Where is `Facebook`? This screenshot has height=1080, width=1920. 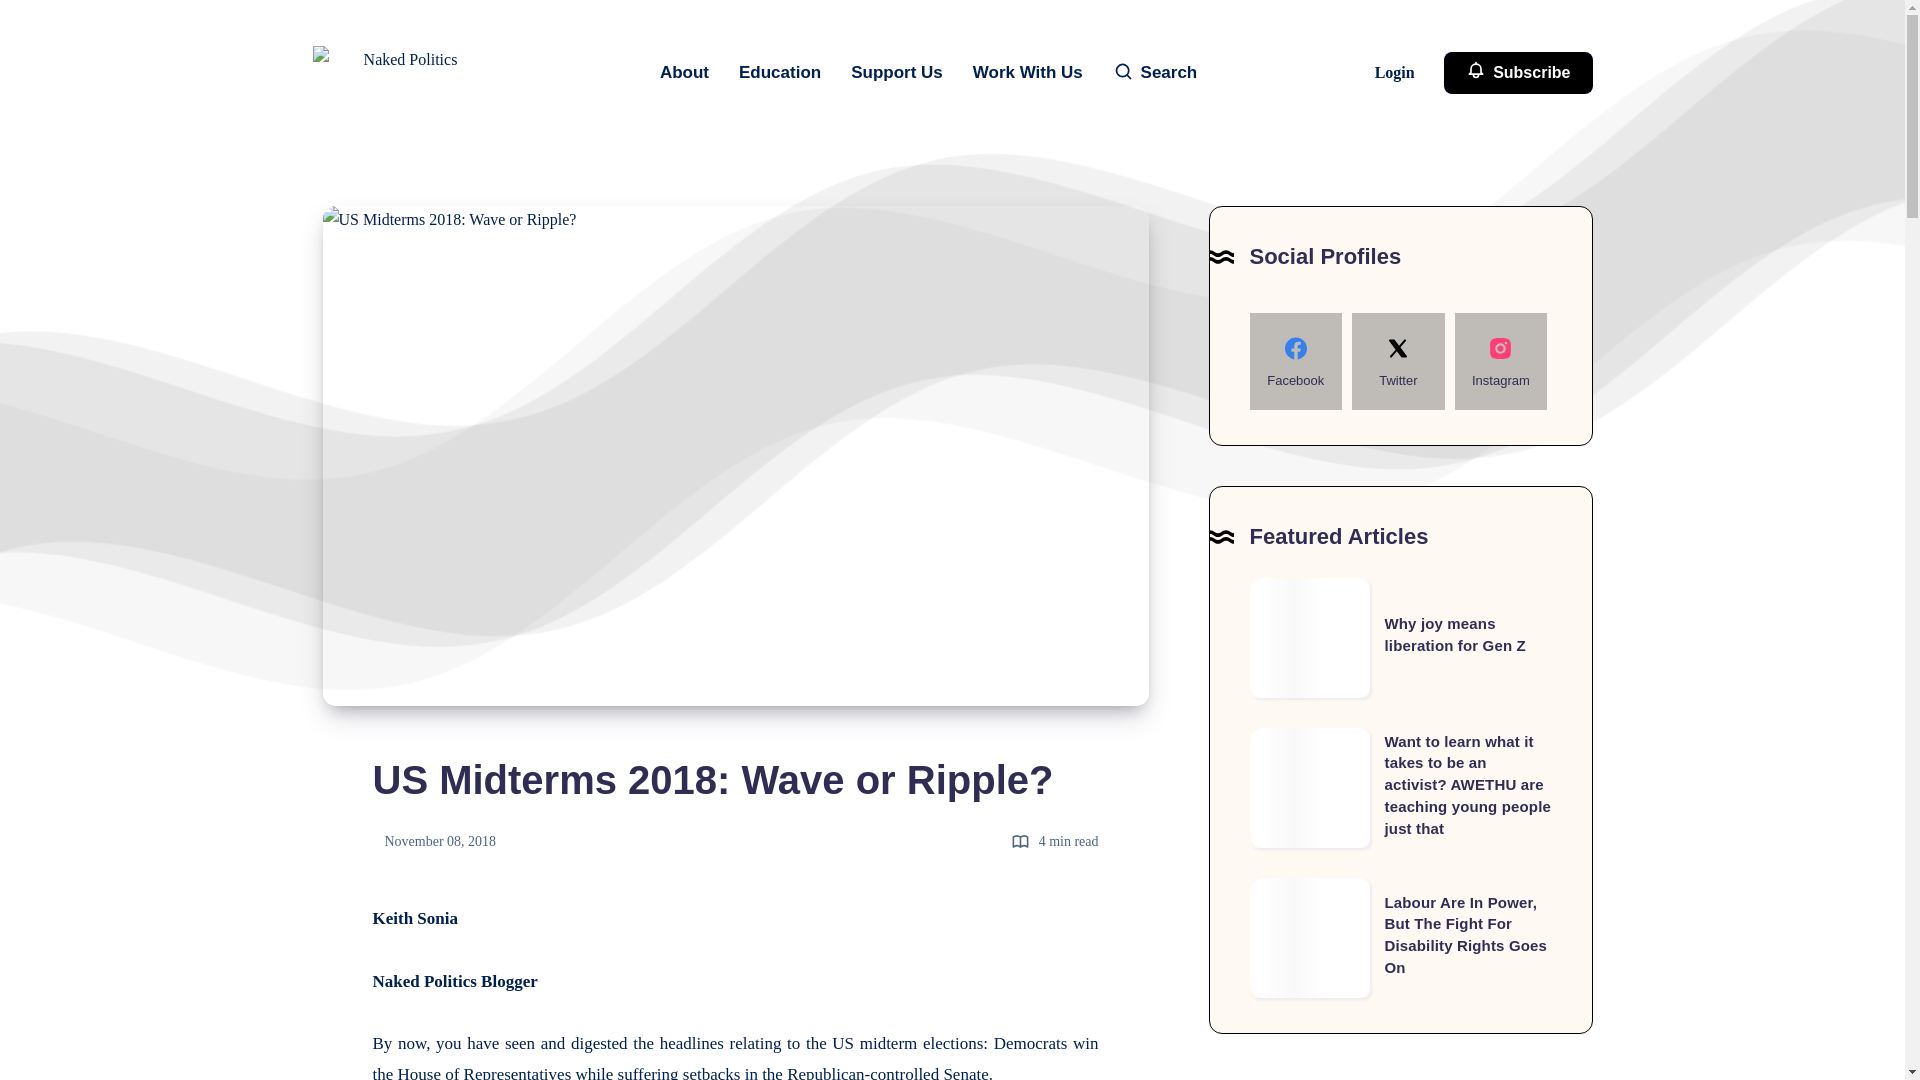 Facebook is located at coordinates (1296, 362).